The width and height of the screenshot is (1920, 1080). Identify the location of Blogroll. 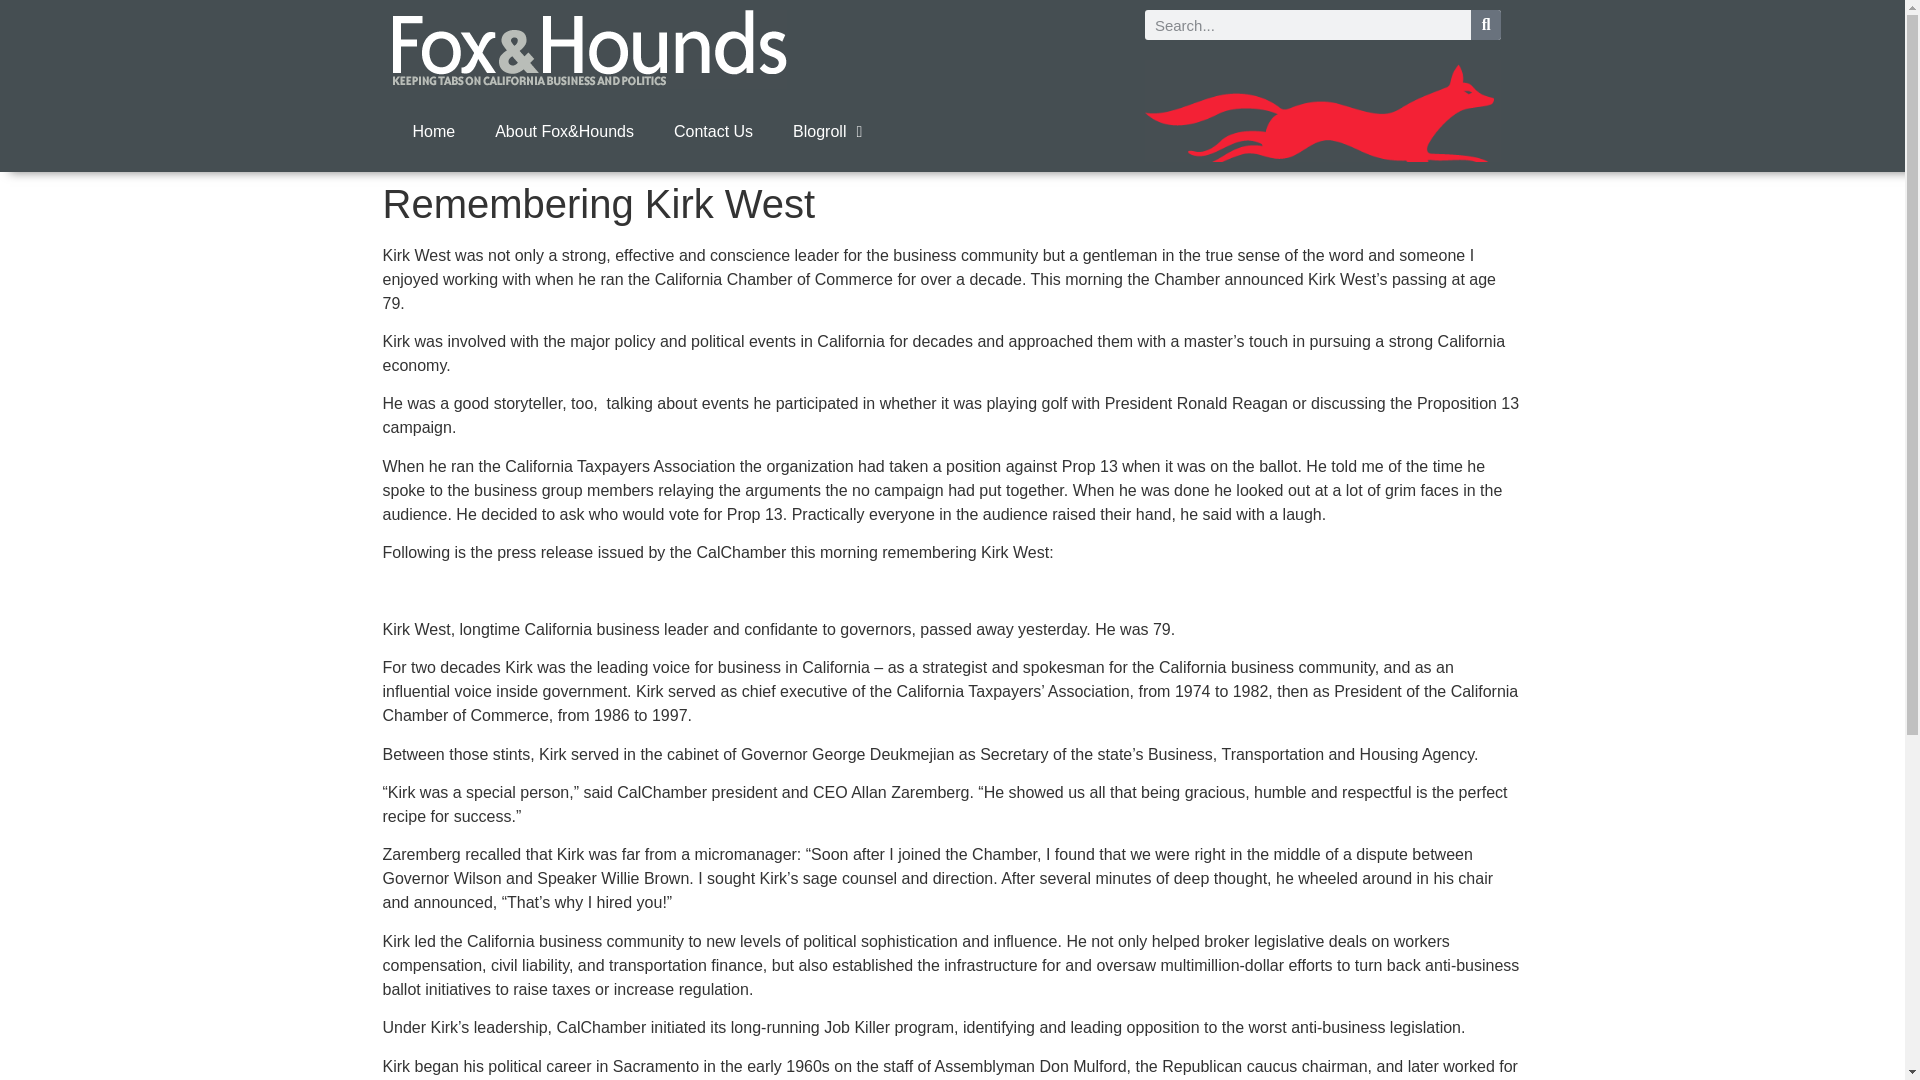
(827, 132).